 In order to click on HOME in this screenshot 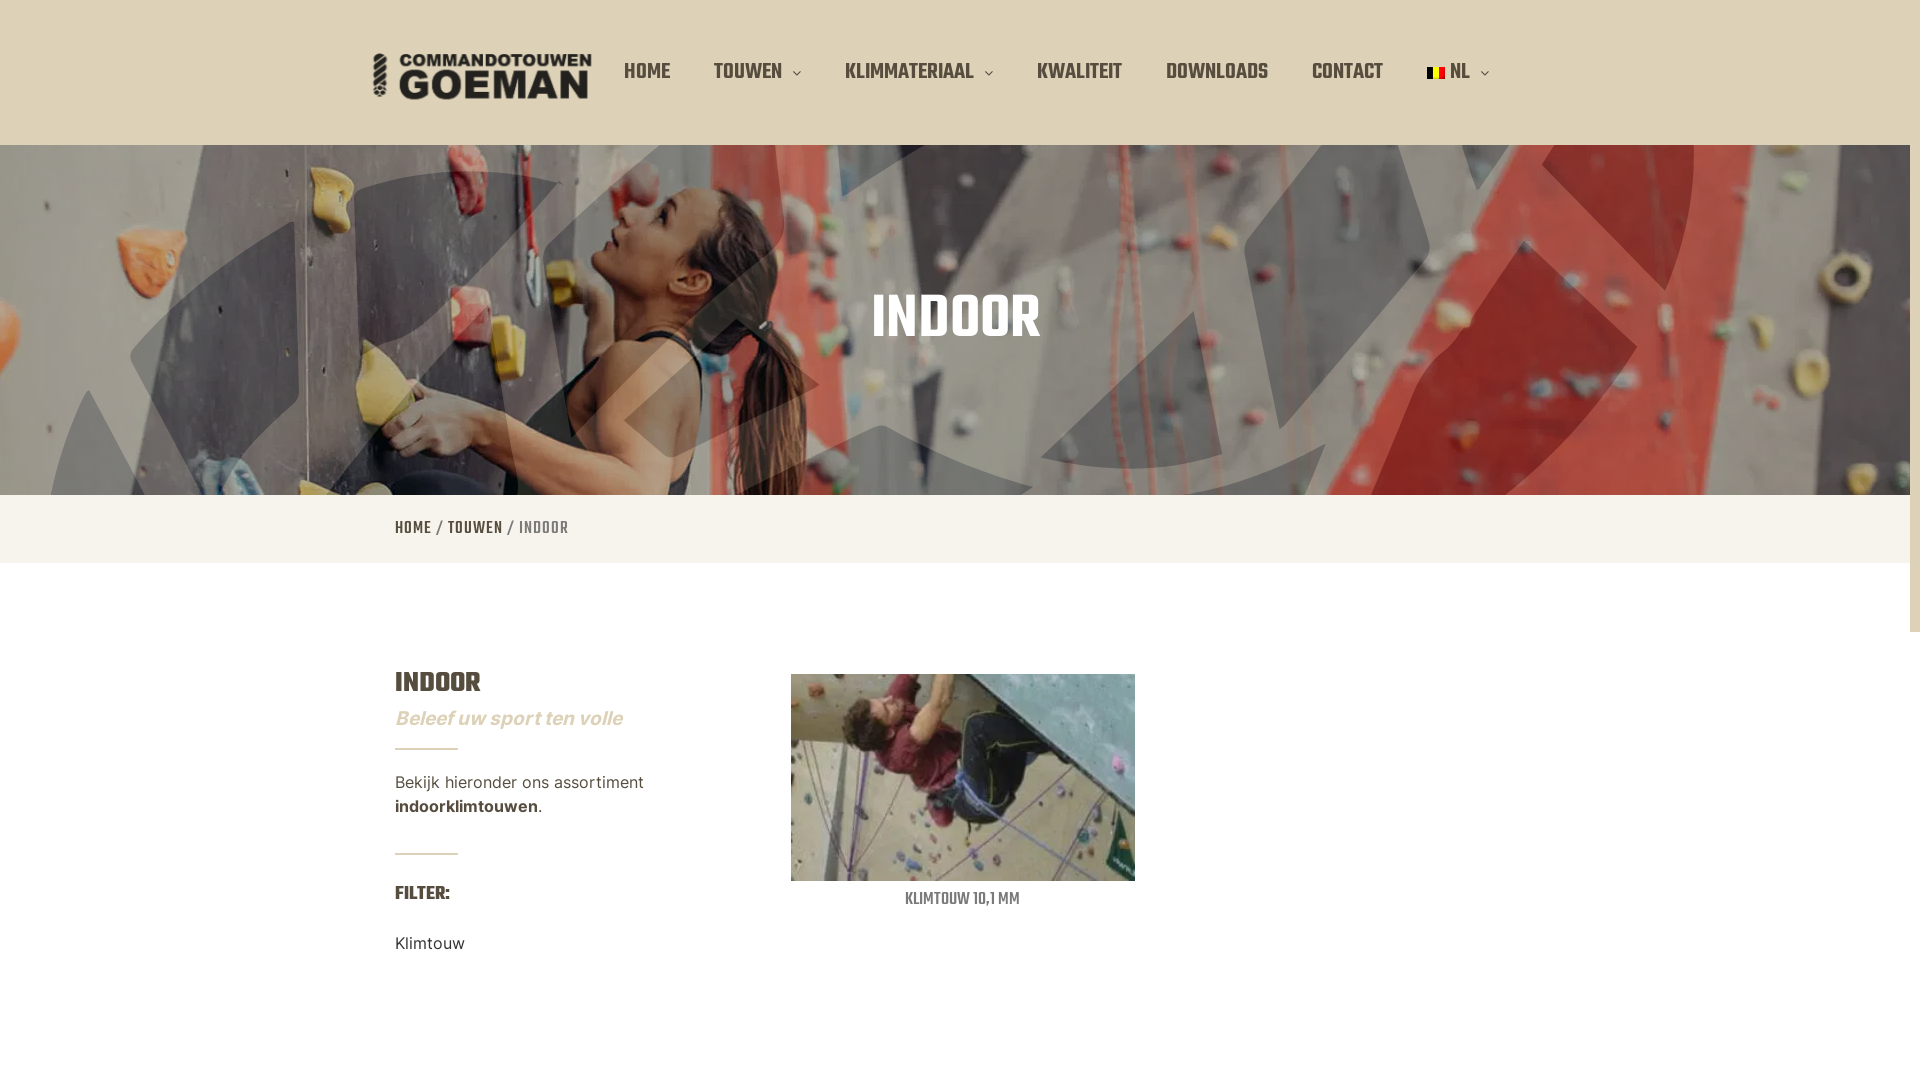, I will do `click(414, 529)`.